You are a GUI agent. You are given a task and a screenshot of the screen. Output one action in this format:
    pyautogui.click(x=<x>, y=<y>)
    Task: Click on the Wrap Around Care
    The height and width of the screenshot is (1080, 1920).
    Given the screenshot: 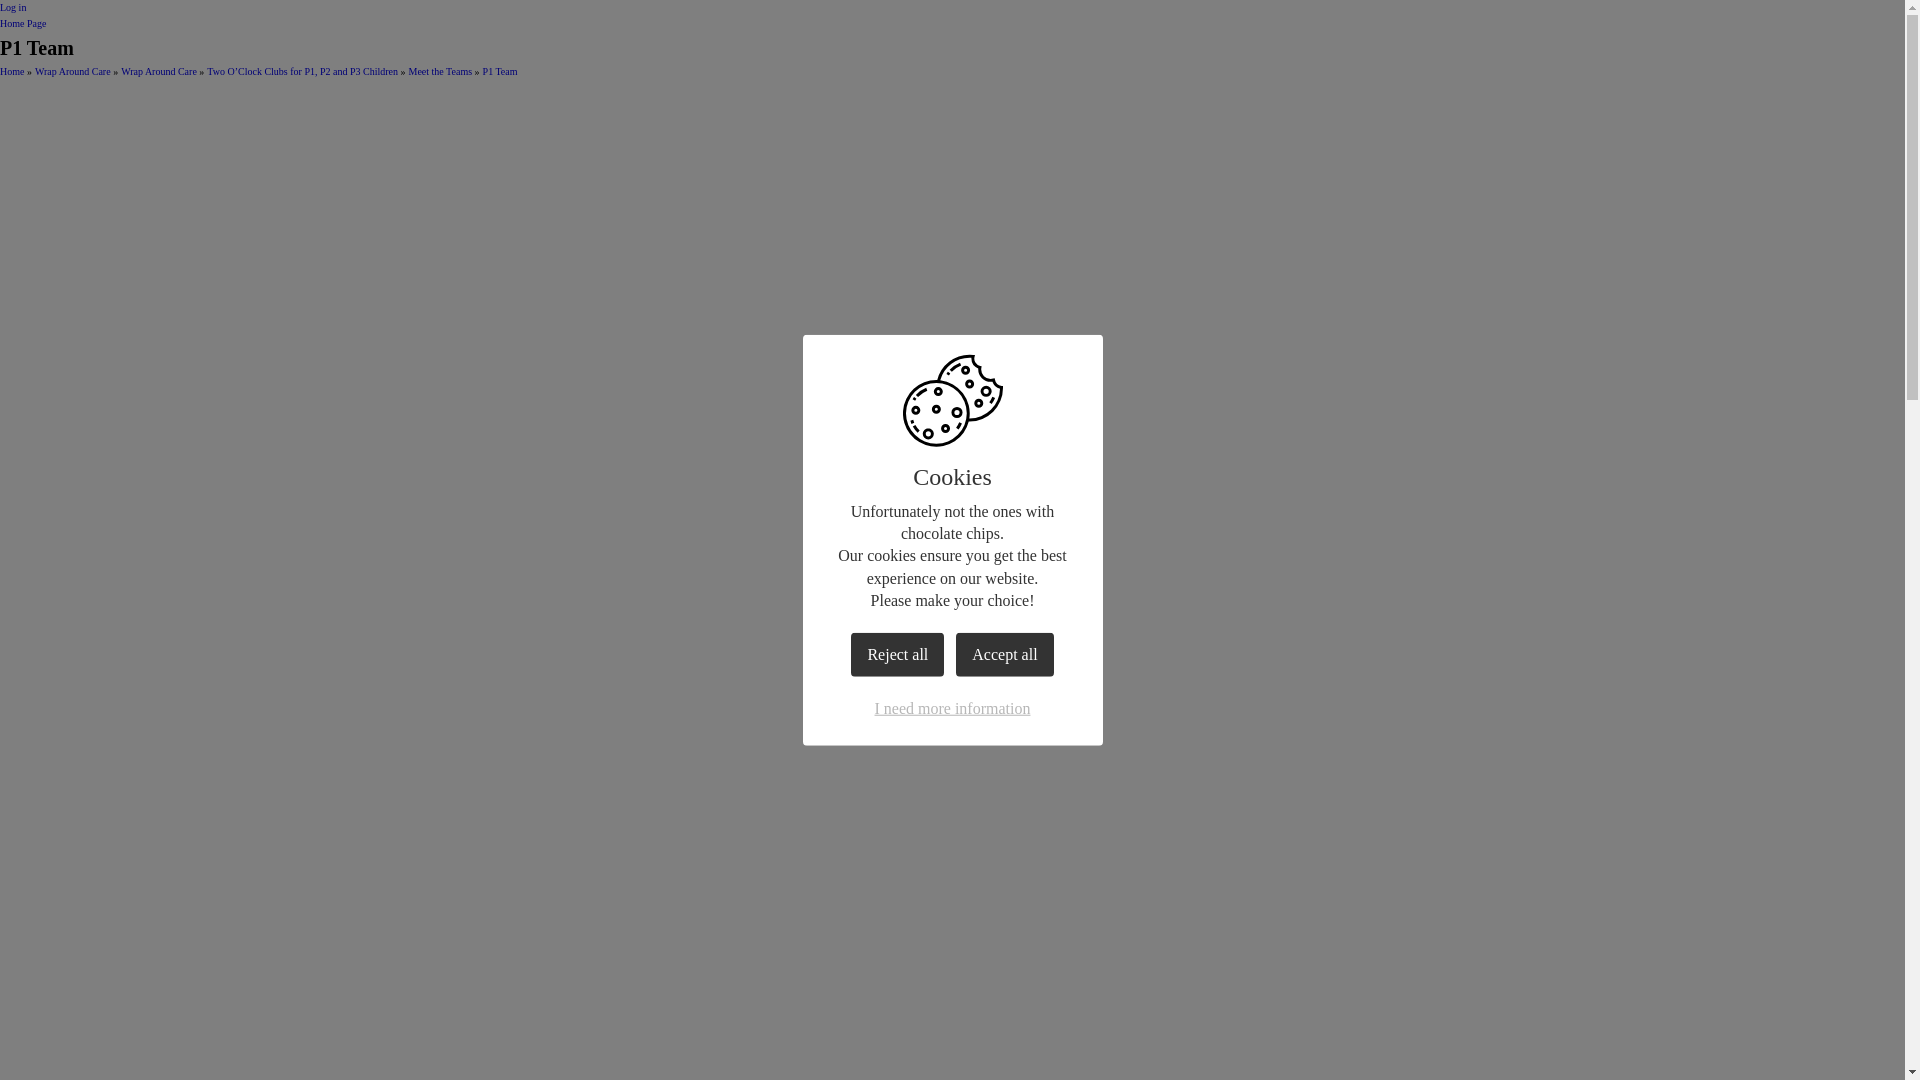 What is the action you would take?
    pyautogui.click(x=158, y=70)
    